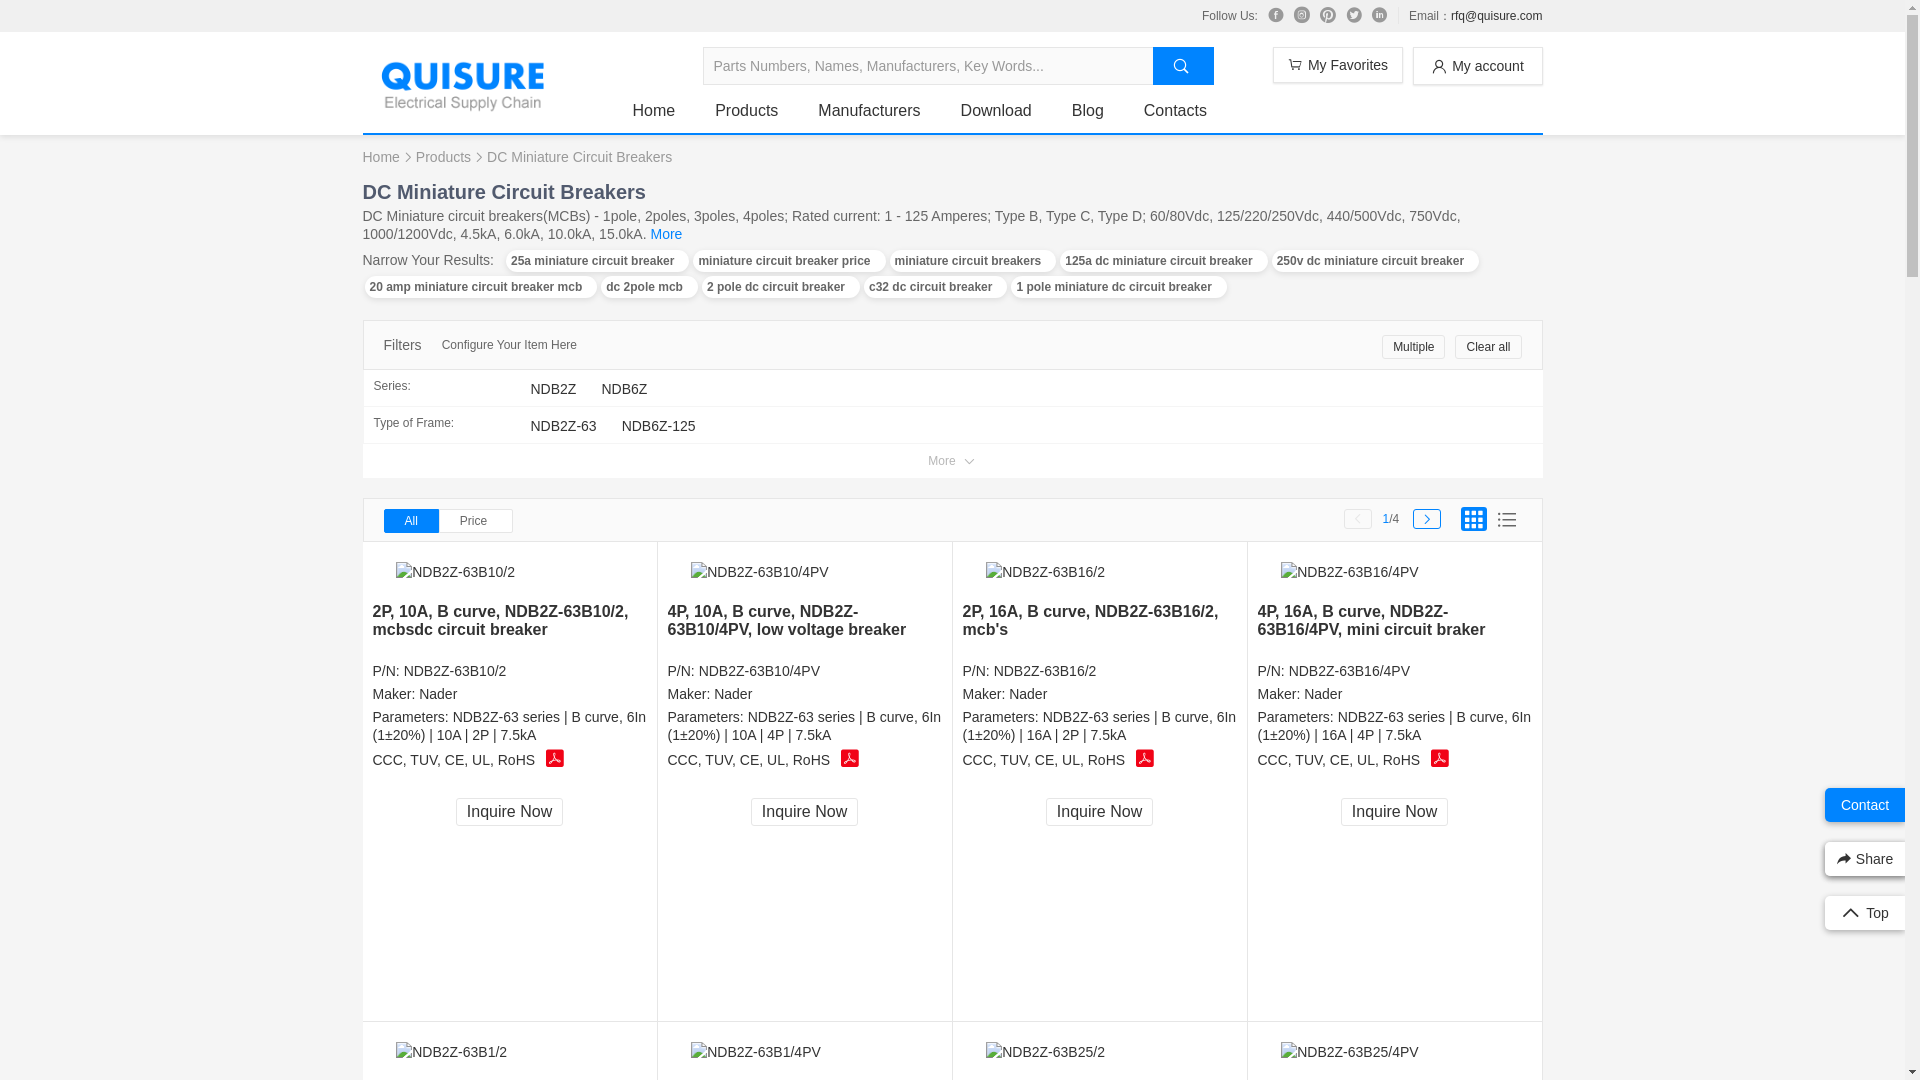 Image resolution: width=1920 pixels, height=1080 pixels. What do you see at coordinates (462, 104) in the screenshot?
I see `Quisure` at bounding box center [462, 104].